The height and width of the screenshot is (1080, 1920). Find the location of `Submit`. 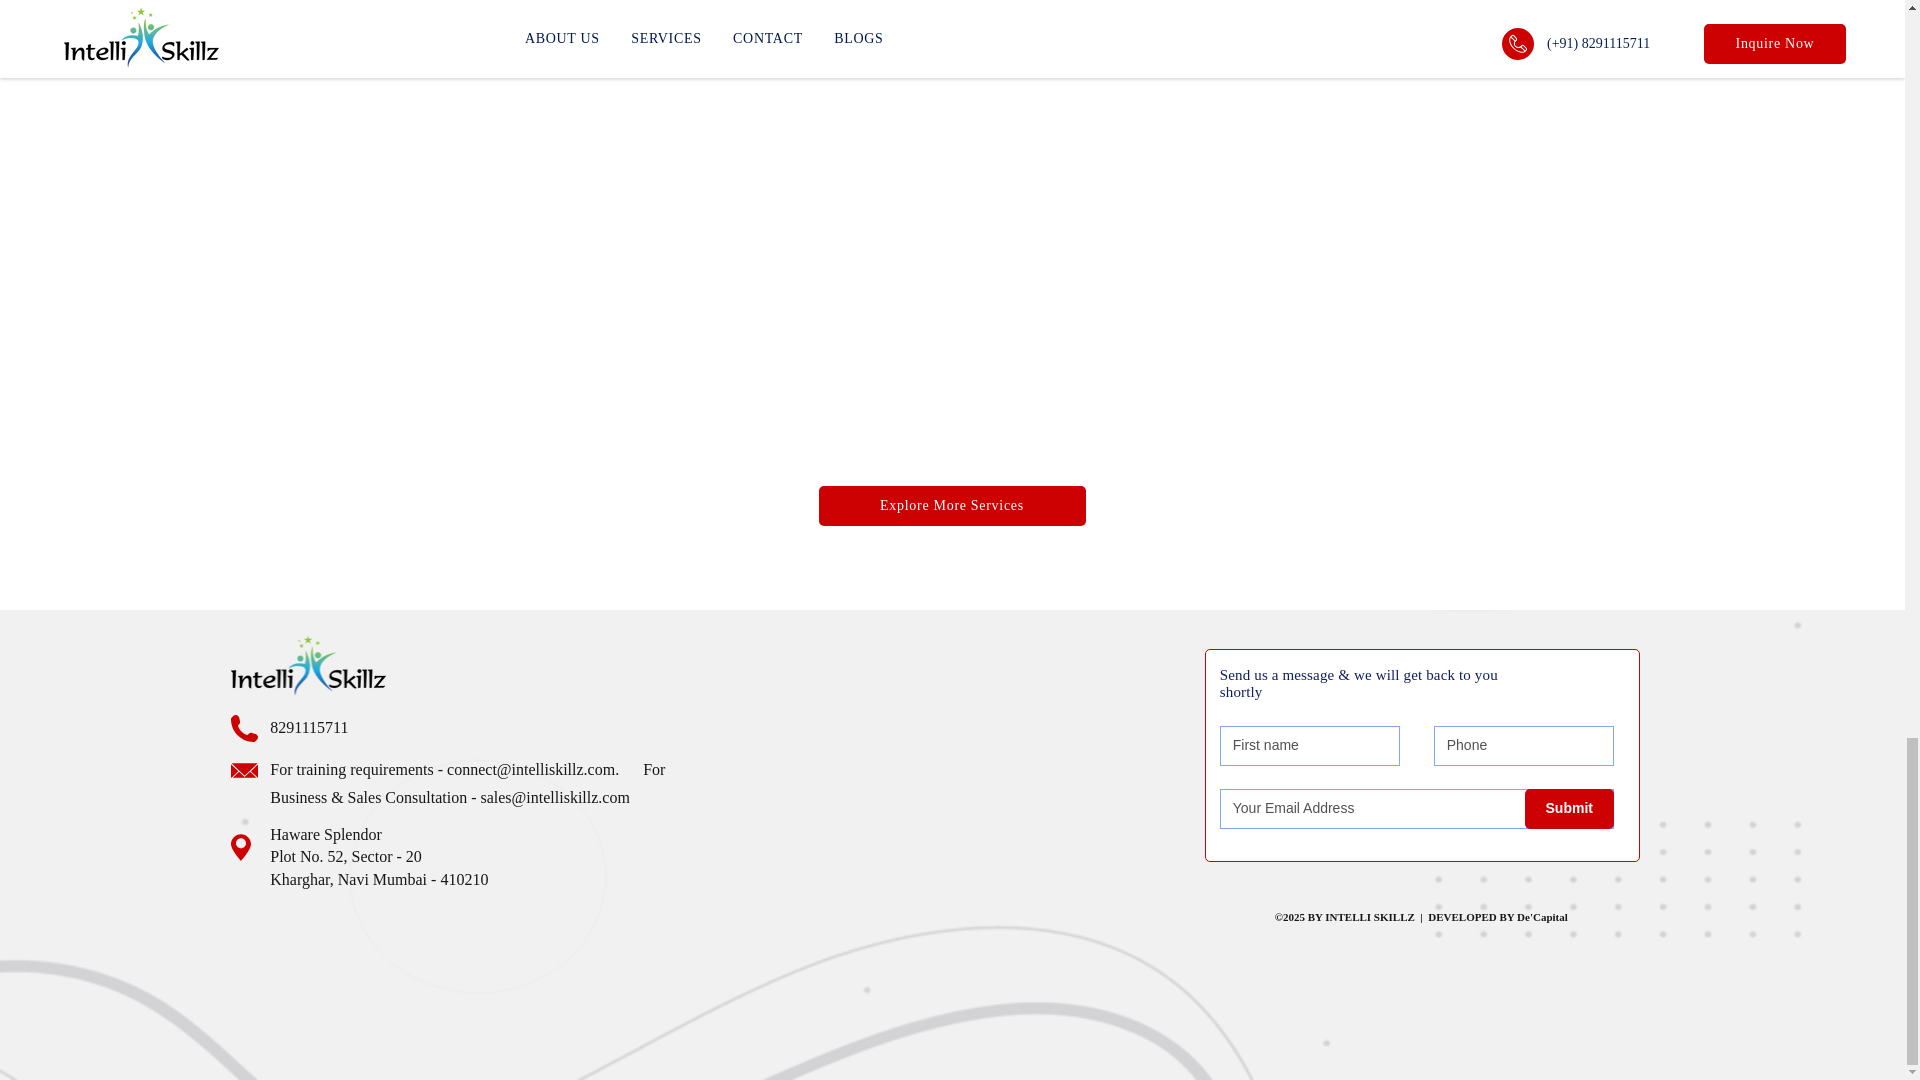

Submit is located at coordinates (1569, 809).